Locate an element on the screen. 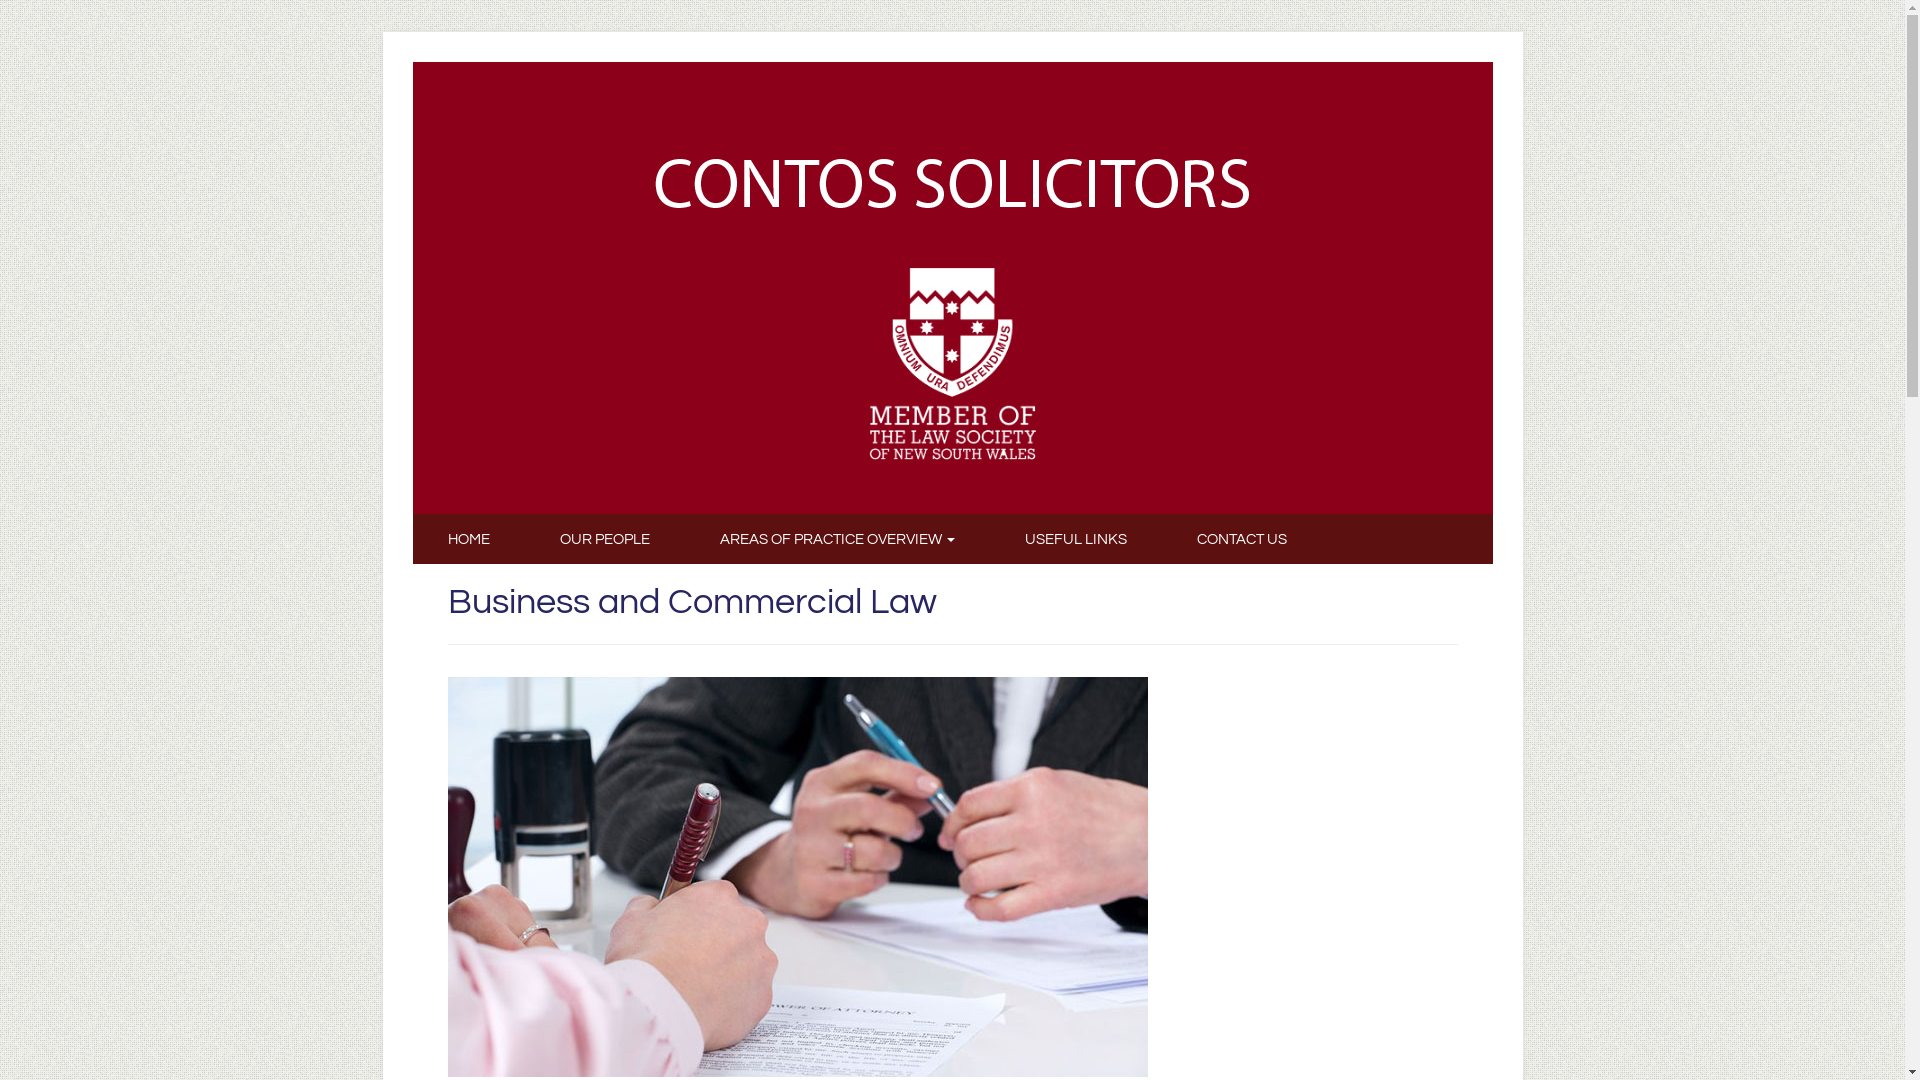  OUR PEOPLE is located at coordinates (604, 539).